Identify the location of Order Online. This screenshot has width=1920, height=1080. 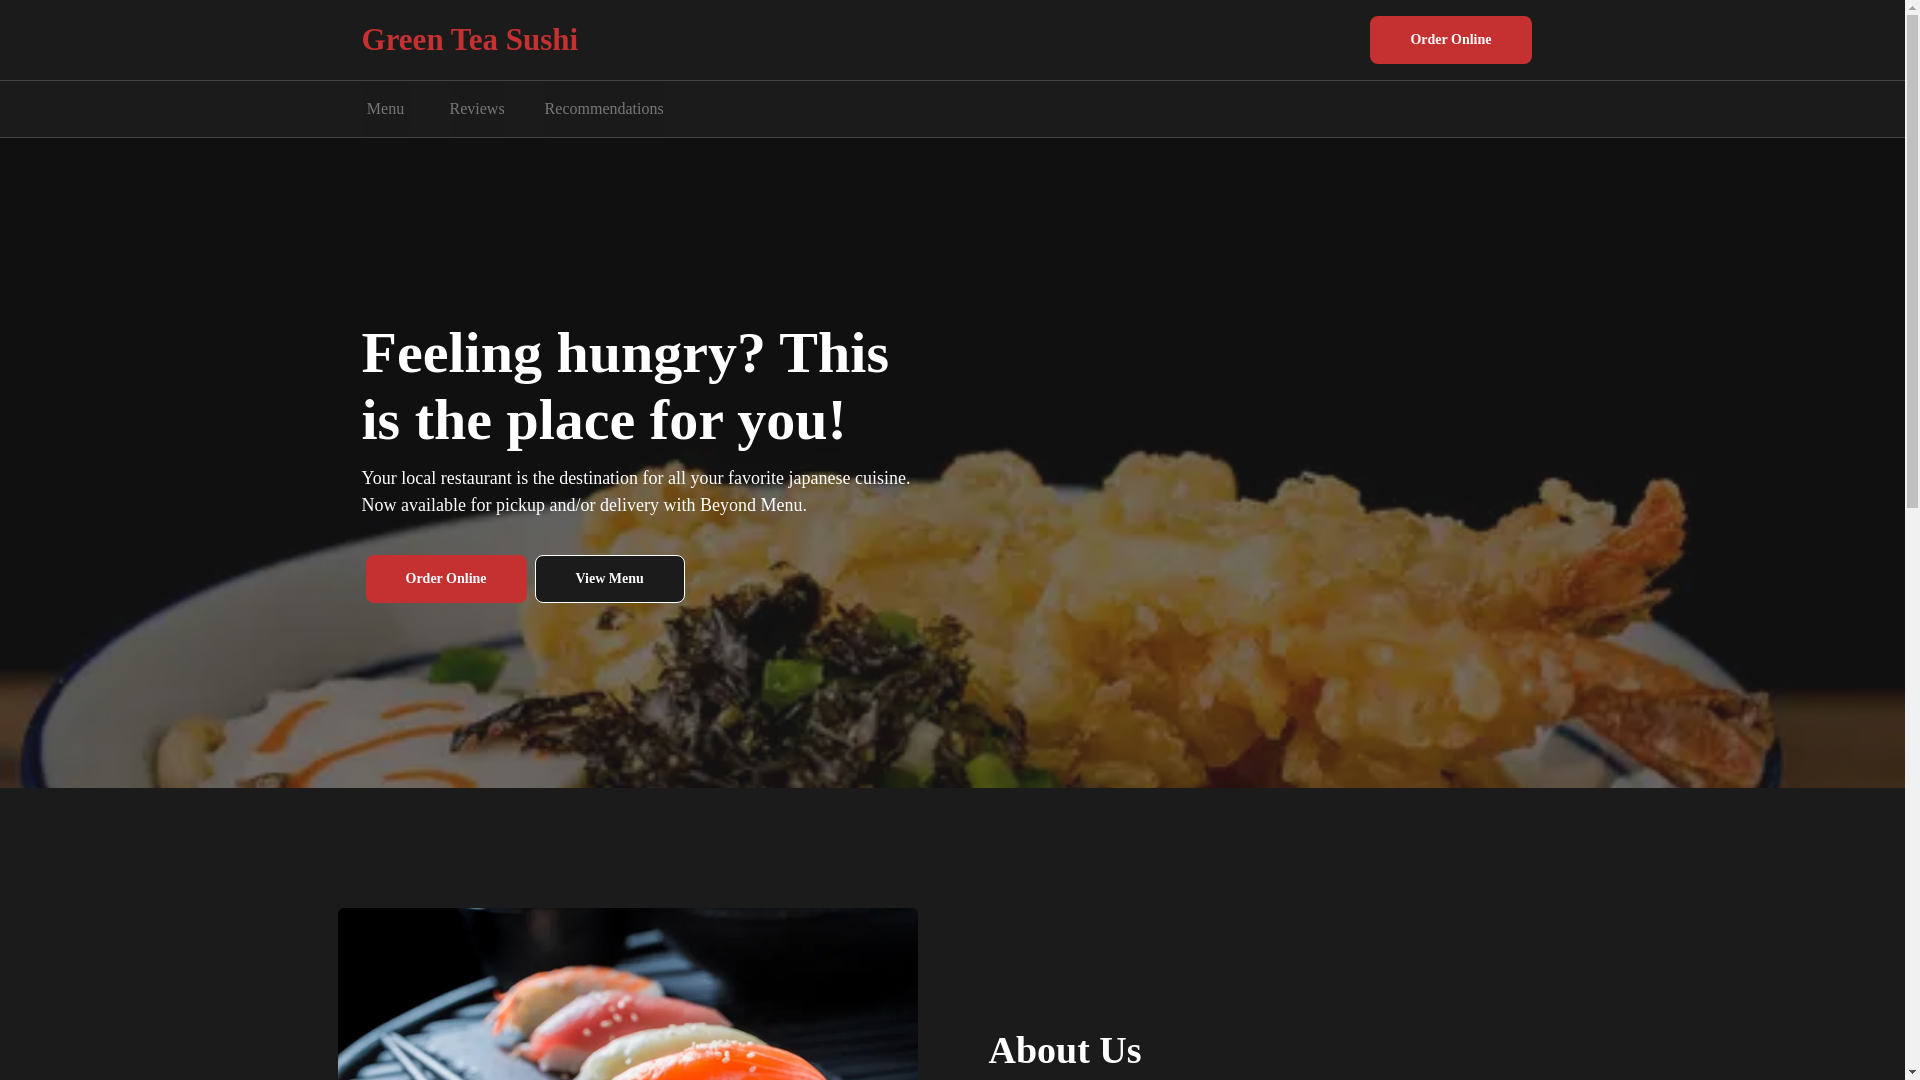
(1450, 40).